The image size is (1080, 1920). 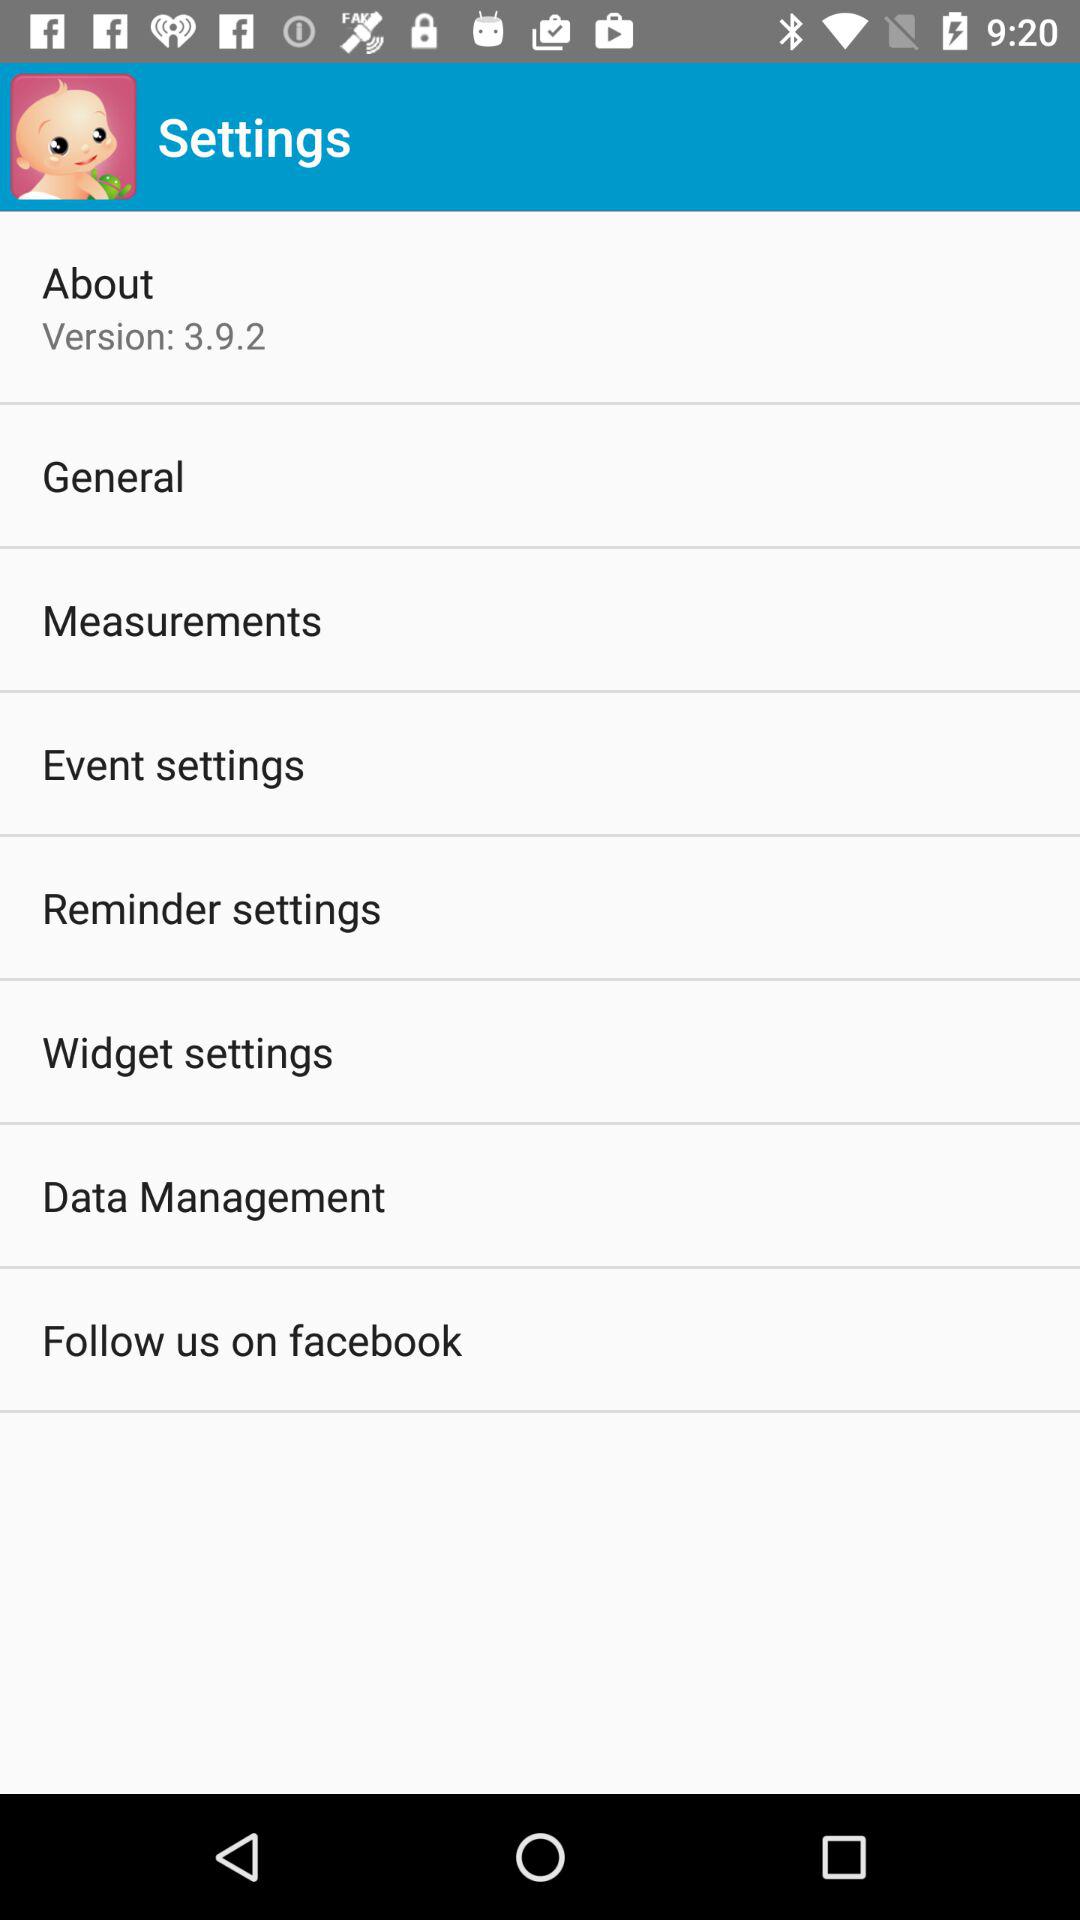 What do you see at coordinates (212, 907) in the screenshot?
I see `open the reminder settings icon` at bounding box center [212, 907].